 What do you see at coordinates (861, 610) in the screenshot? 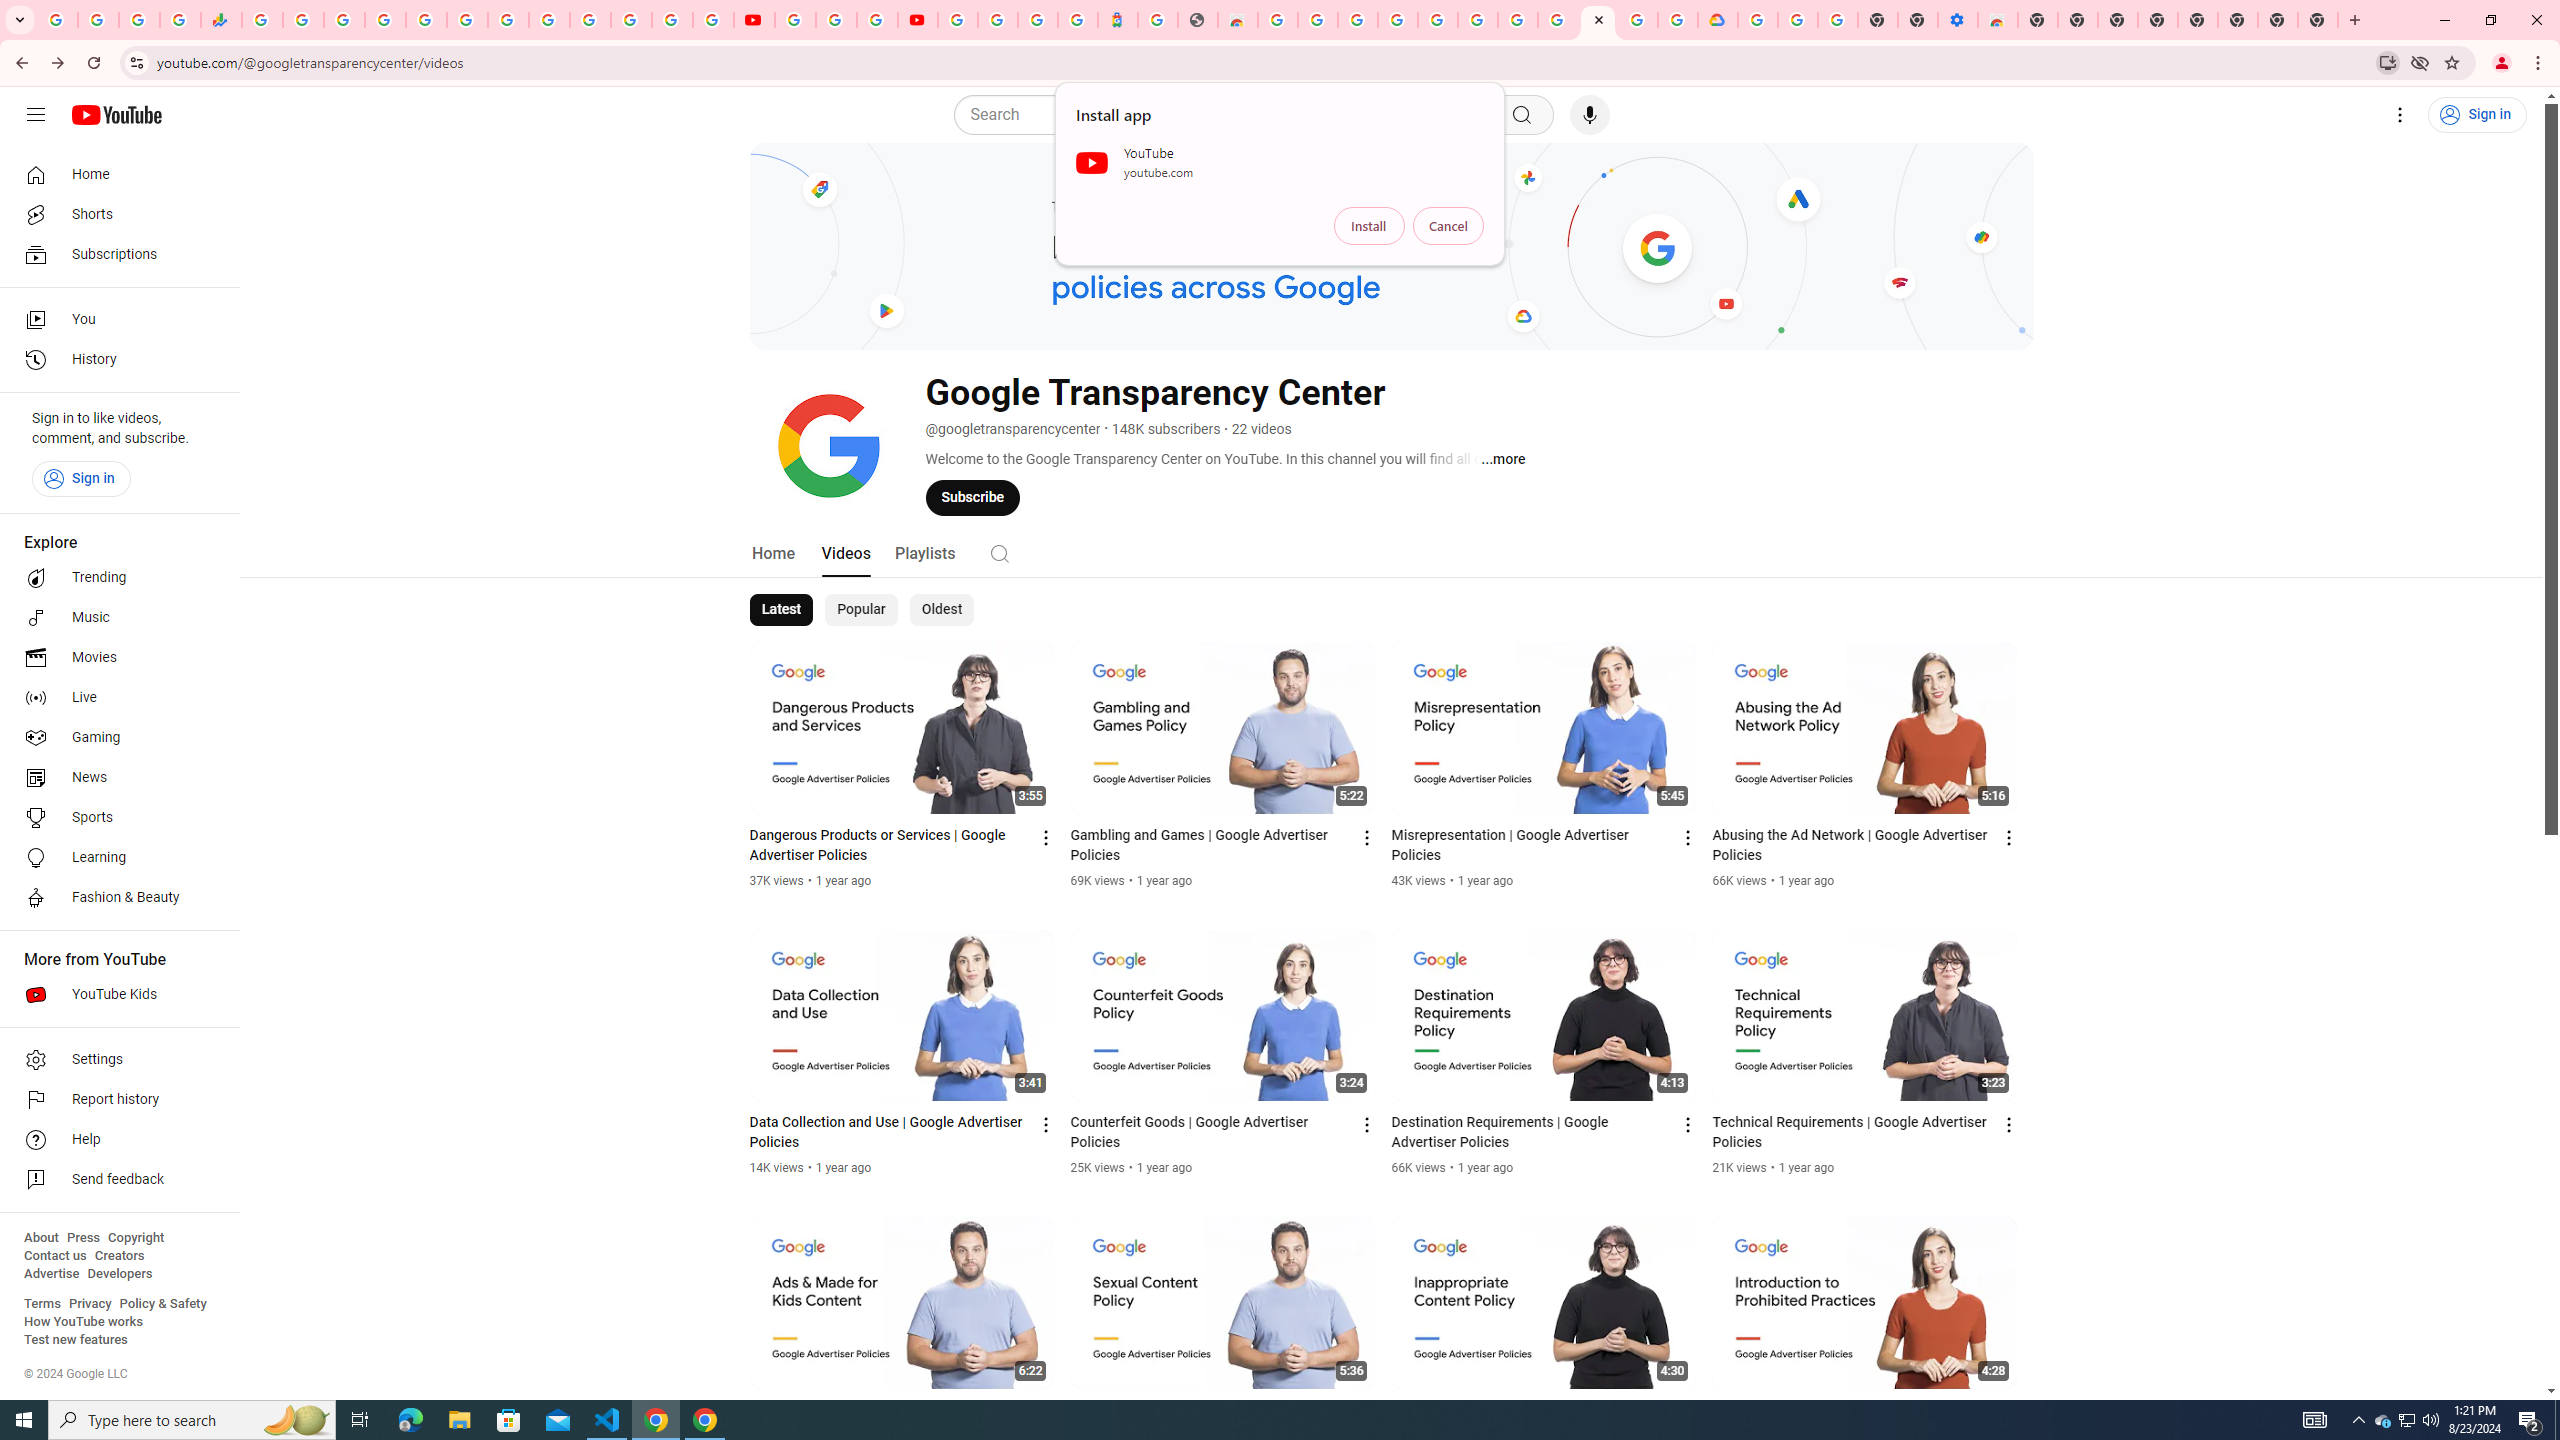
I see `Popular` at bounding box center [861, 610].